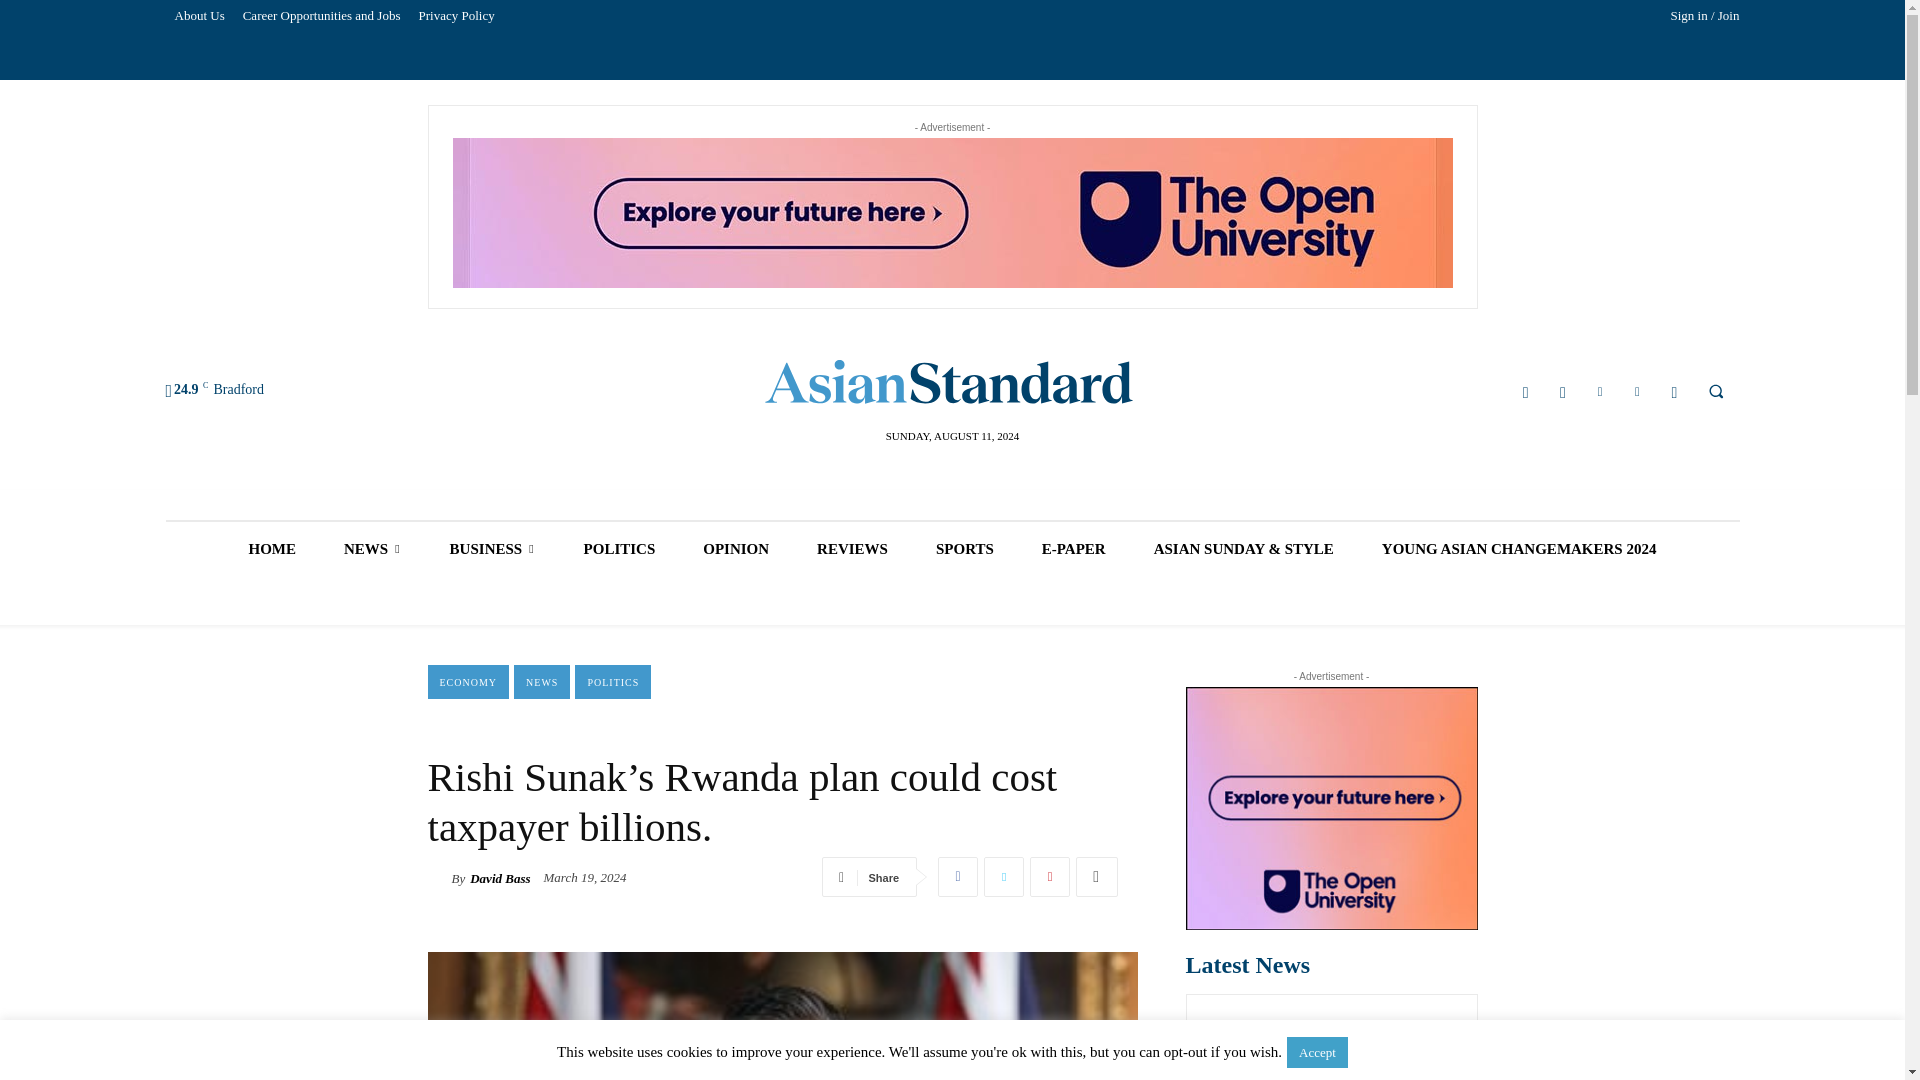  I want to click on Youtube, so click(1674, 392).